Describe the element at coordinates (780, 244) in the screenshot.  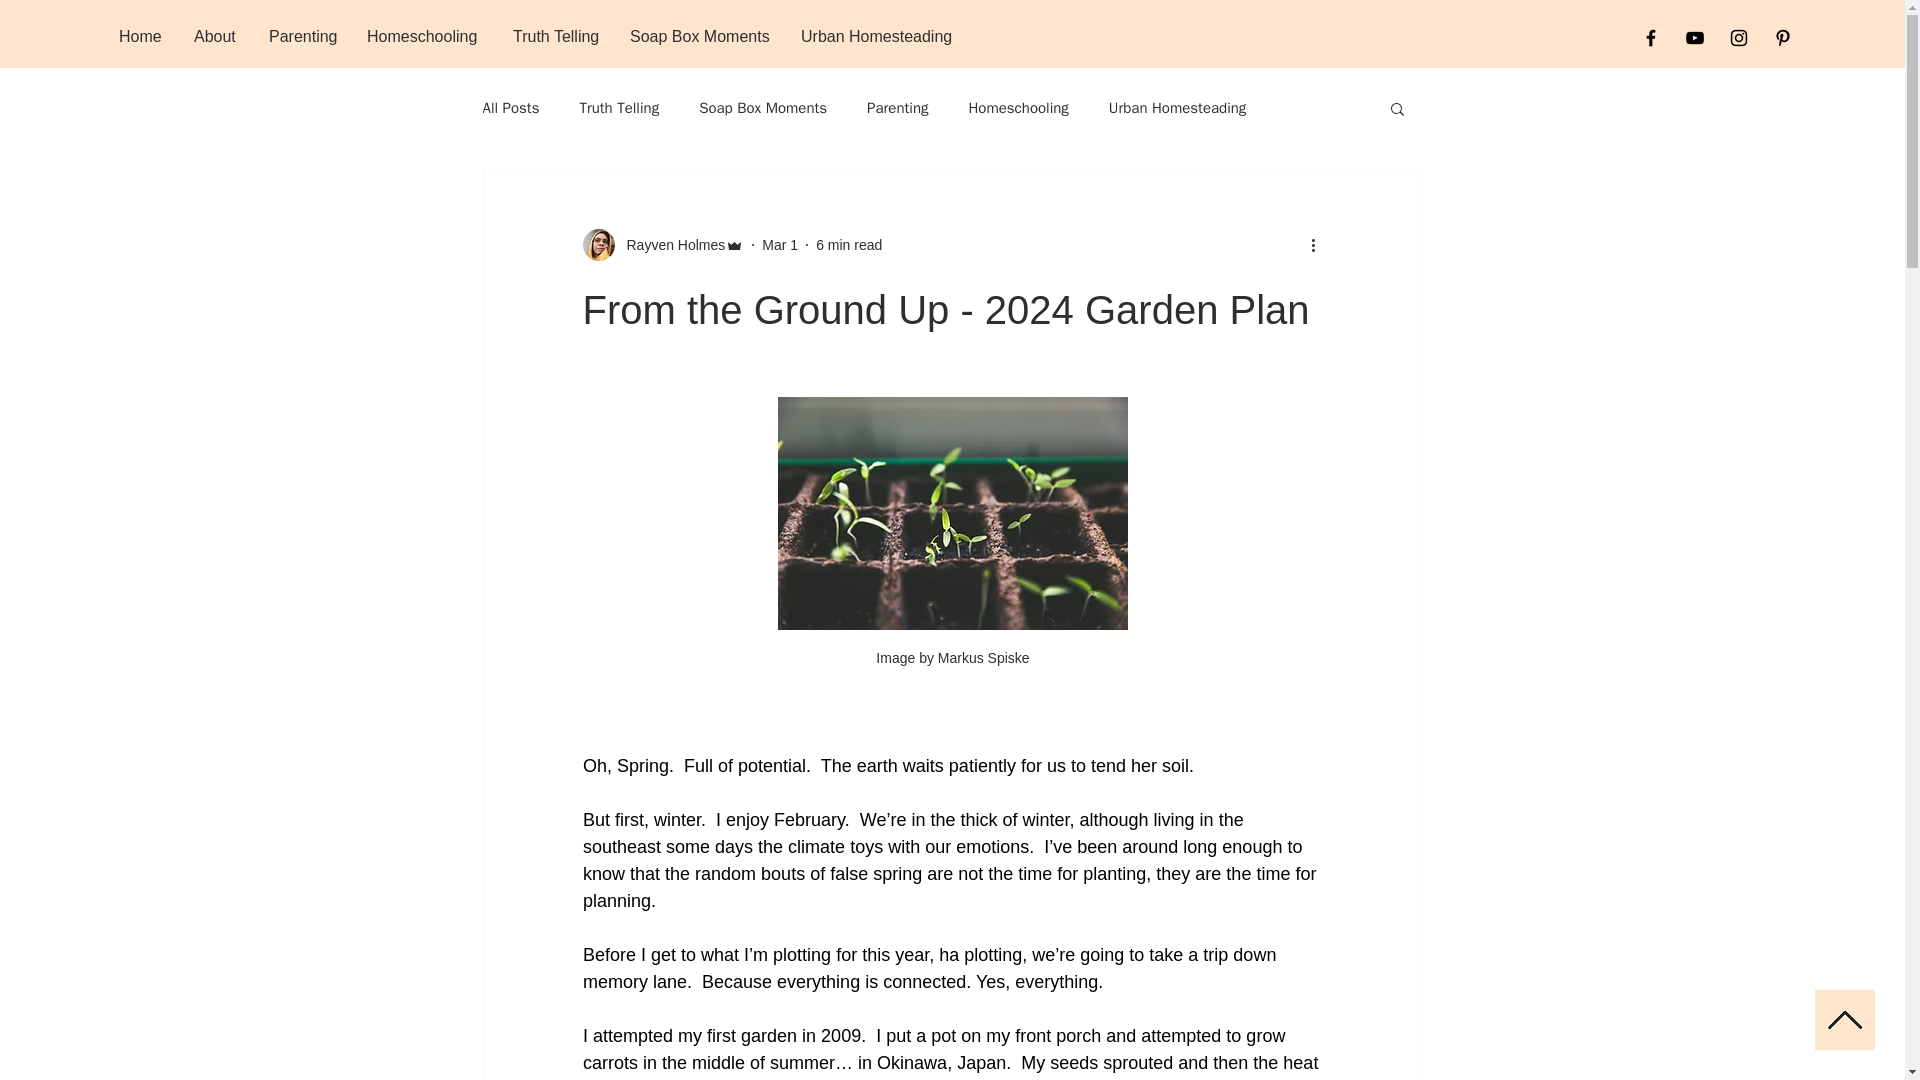
I see `Mar 1` at that location.